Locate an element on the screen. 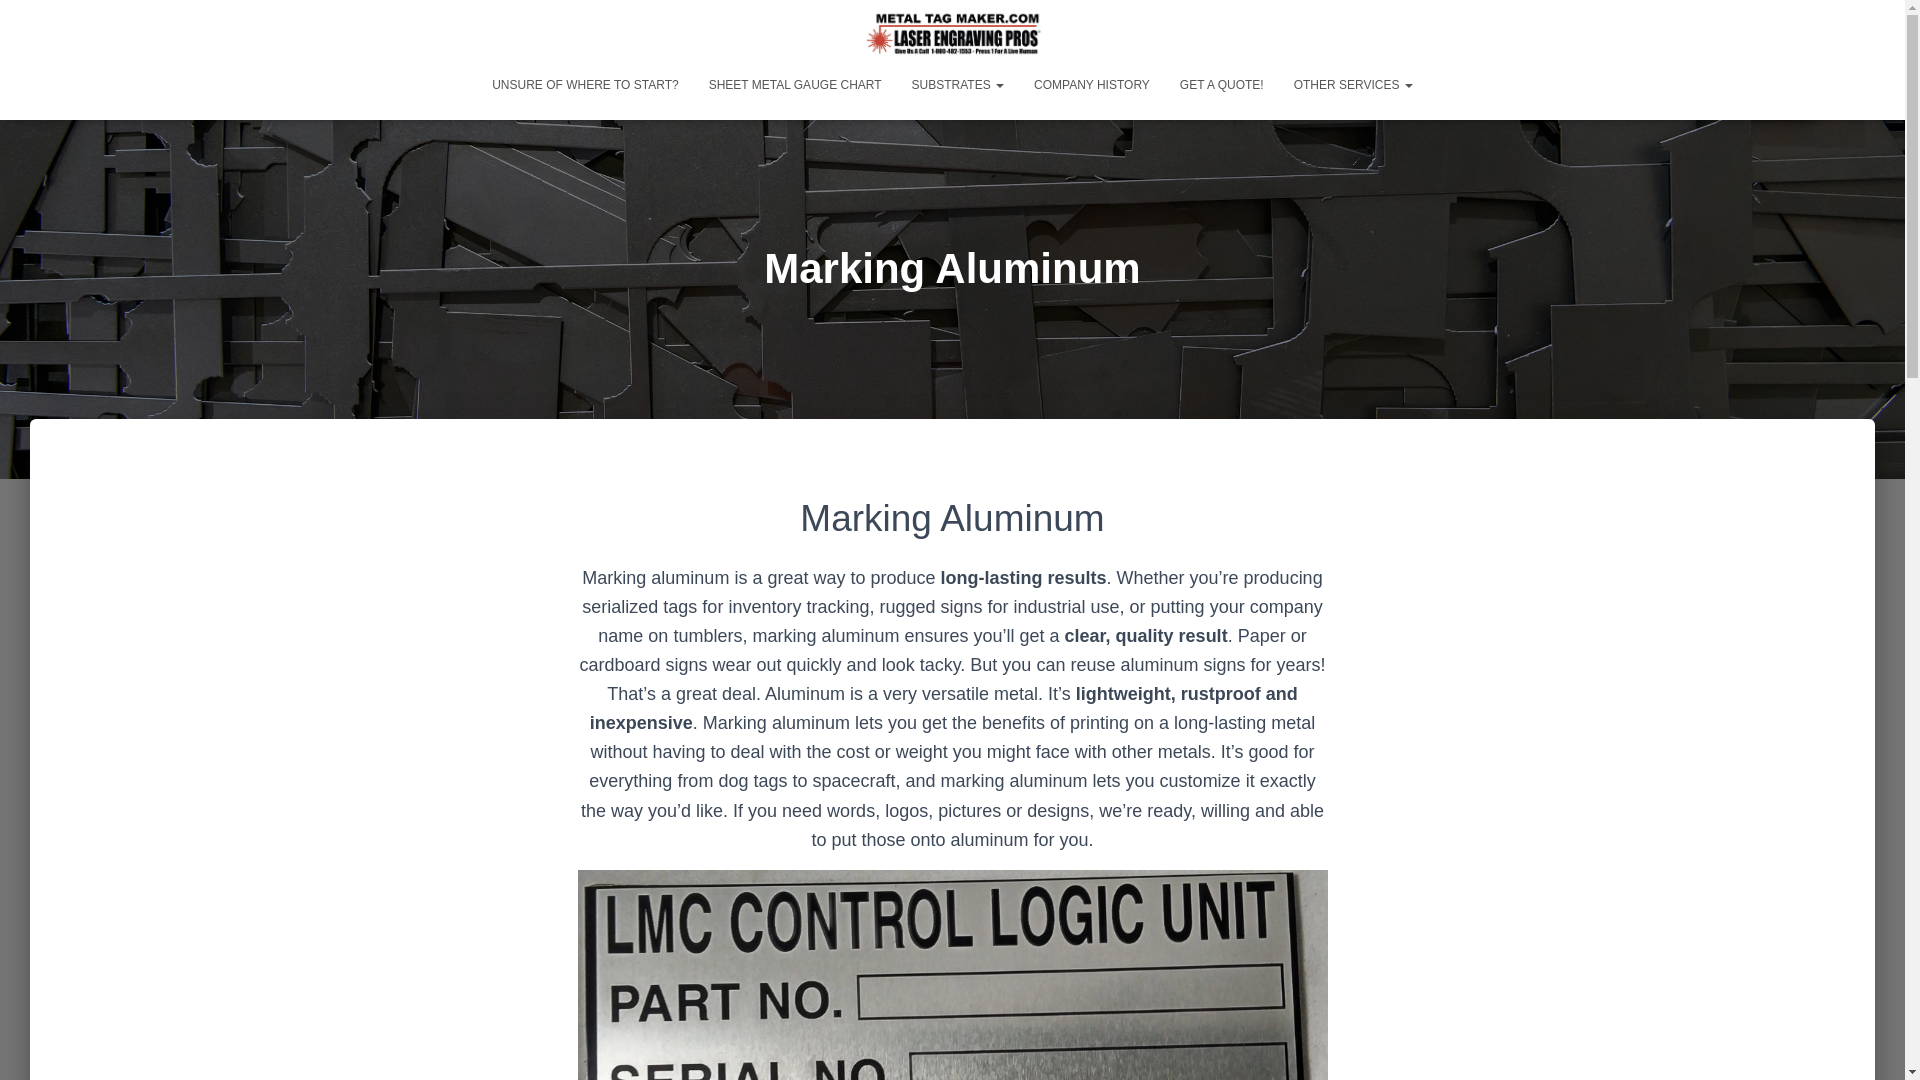 This screenshot has width=1920, height=1080. Get A Quote! is located at coordinates (1222, 85).